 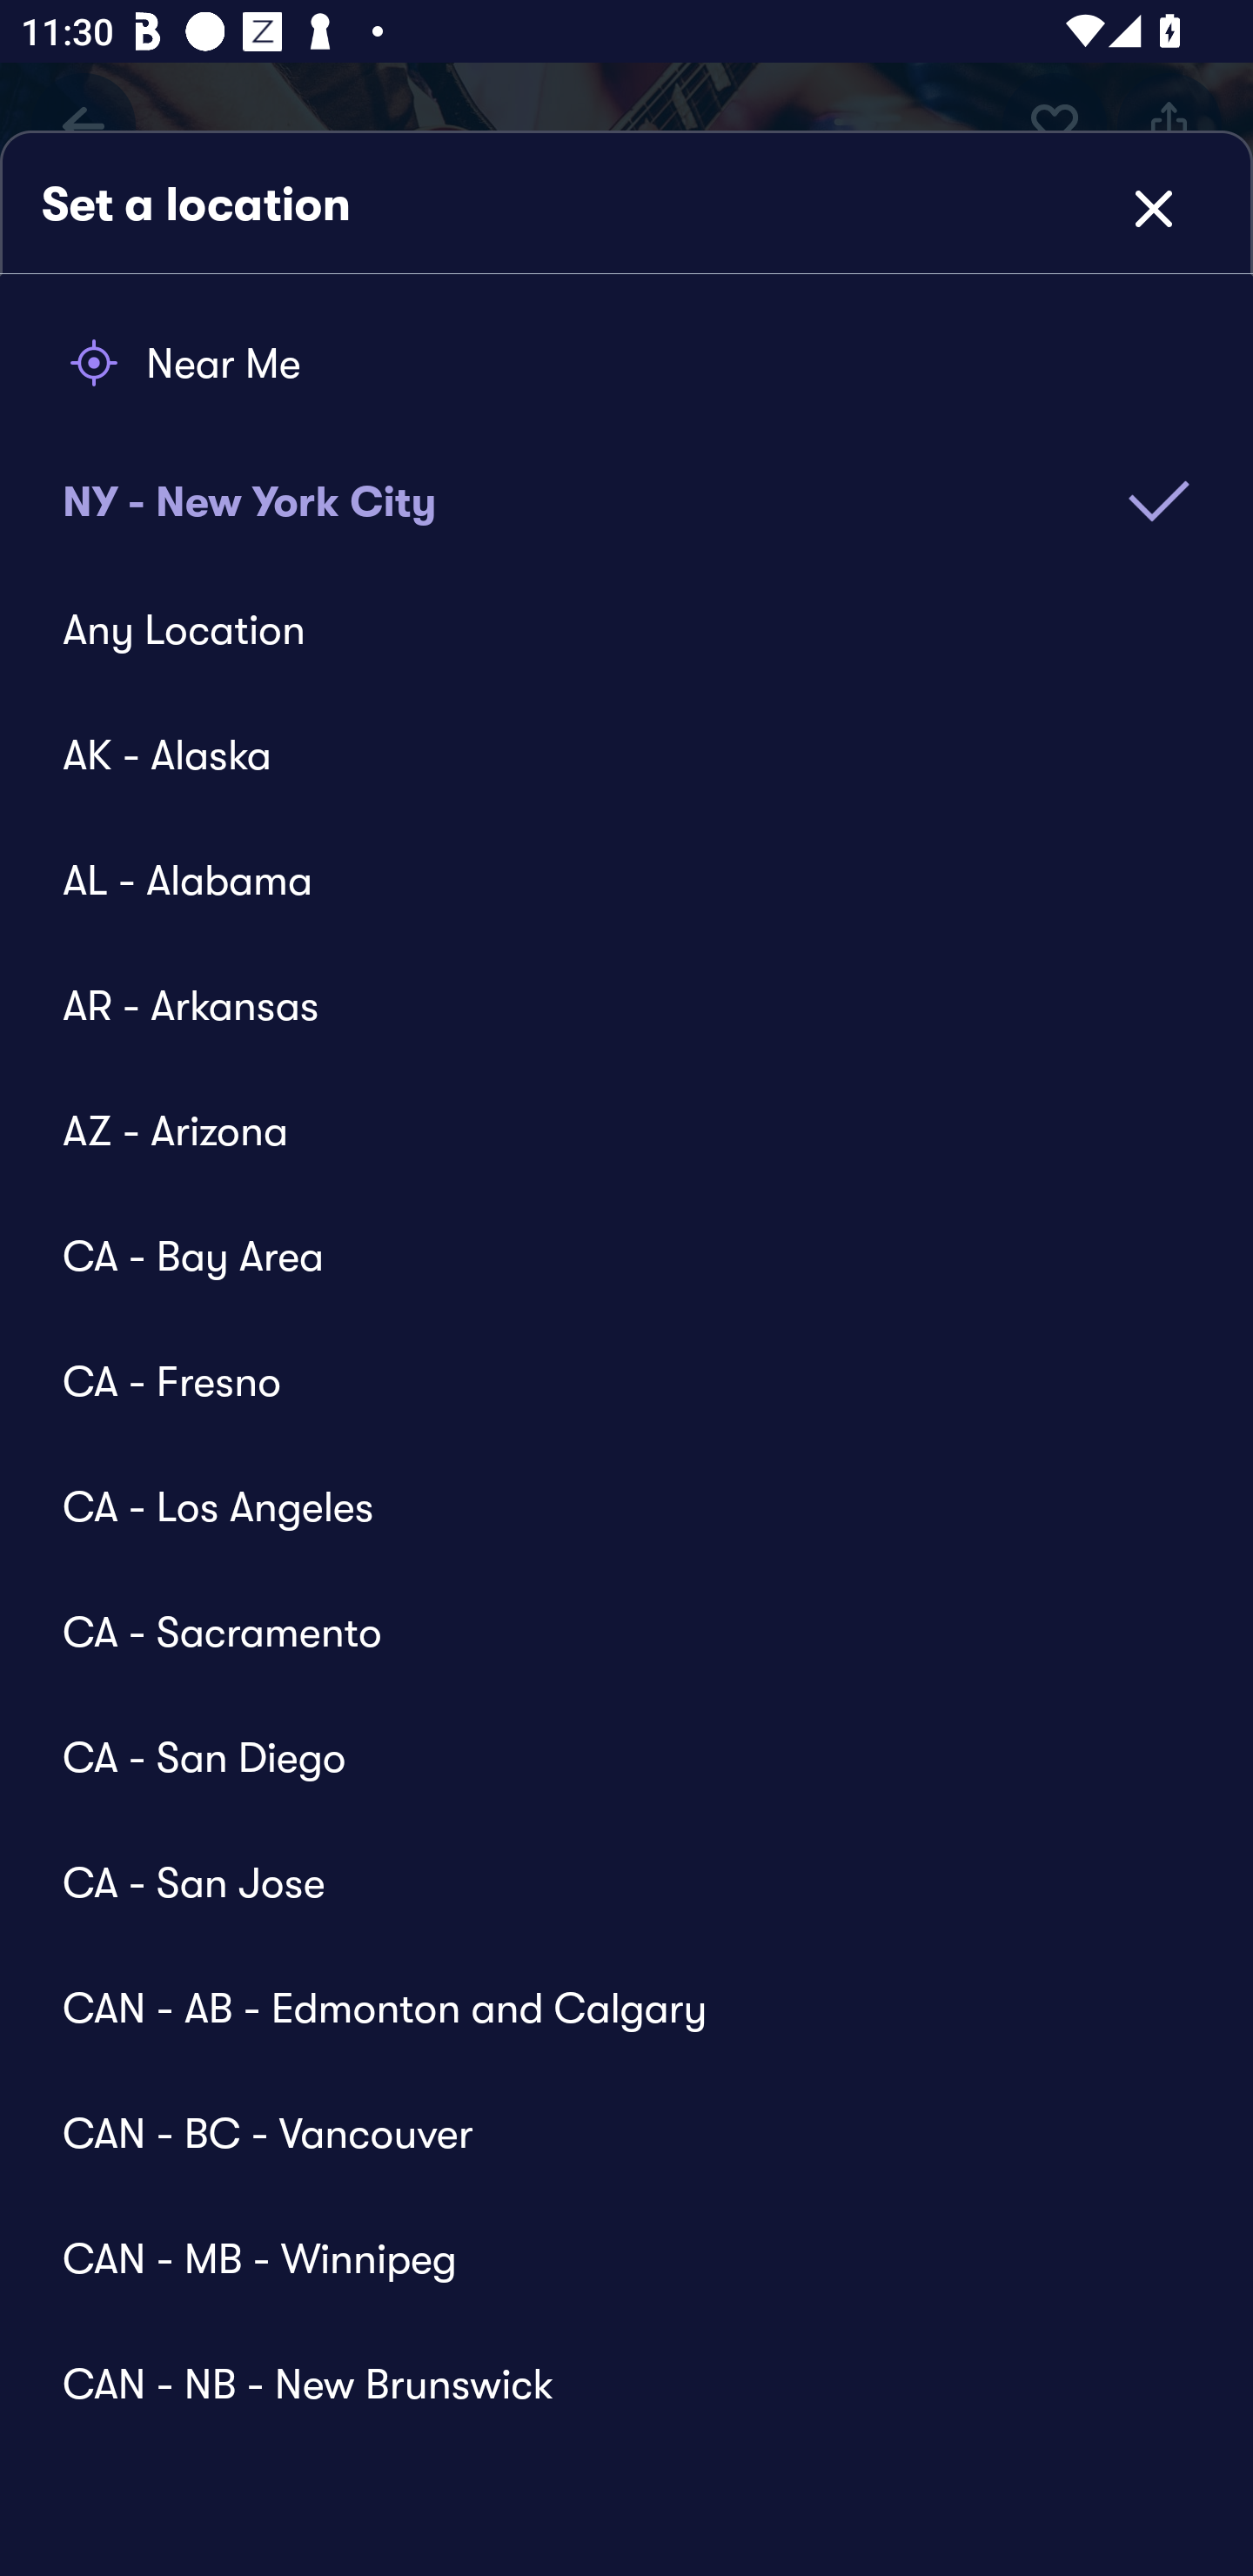 I want to click on CA - Sacramento, so click(x=606, y=1631).